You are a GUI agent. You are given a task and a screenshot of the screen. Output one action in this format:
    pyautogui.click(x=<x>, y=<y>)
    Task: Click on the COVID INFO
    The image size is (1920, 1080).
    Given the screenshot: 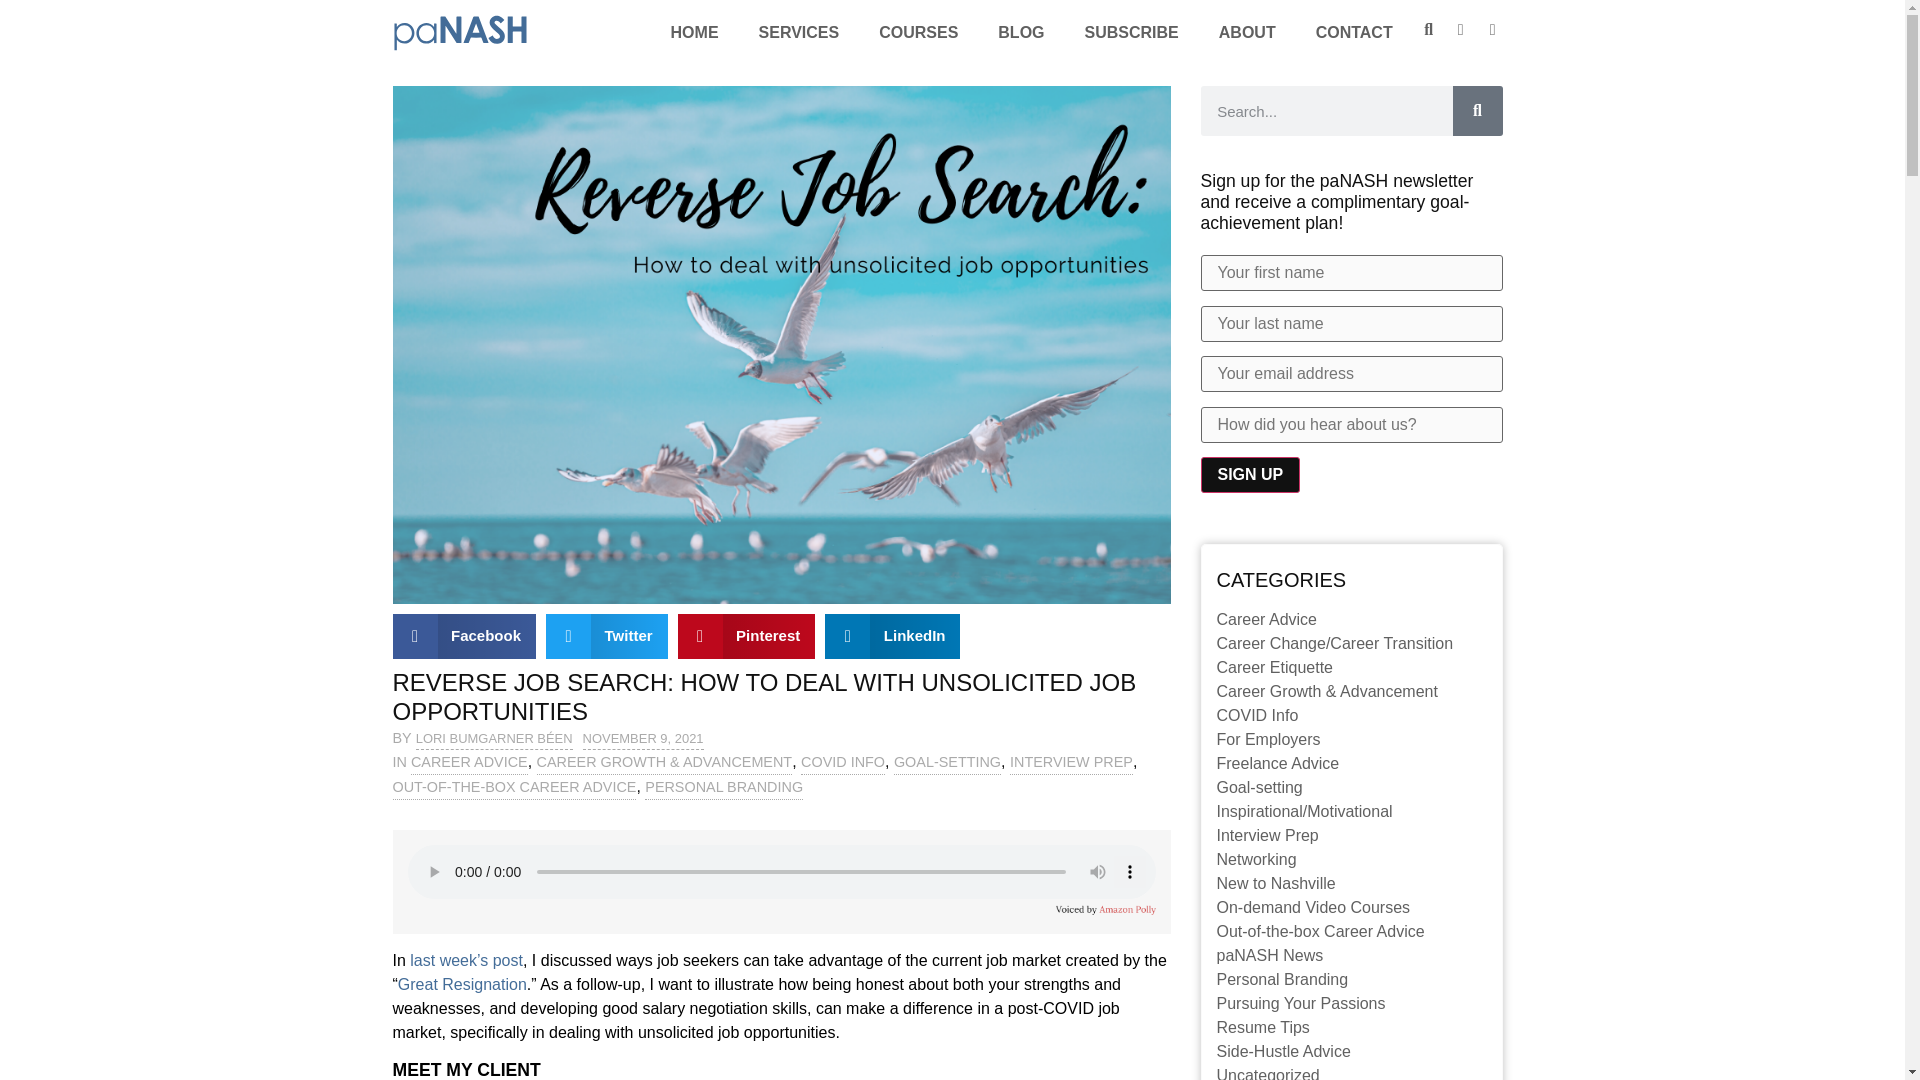 What is the action you would take?
    pyautogui.click(x=842, y=763)
    